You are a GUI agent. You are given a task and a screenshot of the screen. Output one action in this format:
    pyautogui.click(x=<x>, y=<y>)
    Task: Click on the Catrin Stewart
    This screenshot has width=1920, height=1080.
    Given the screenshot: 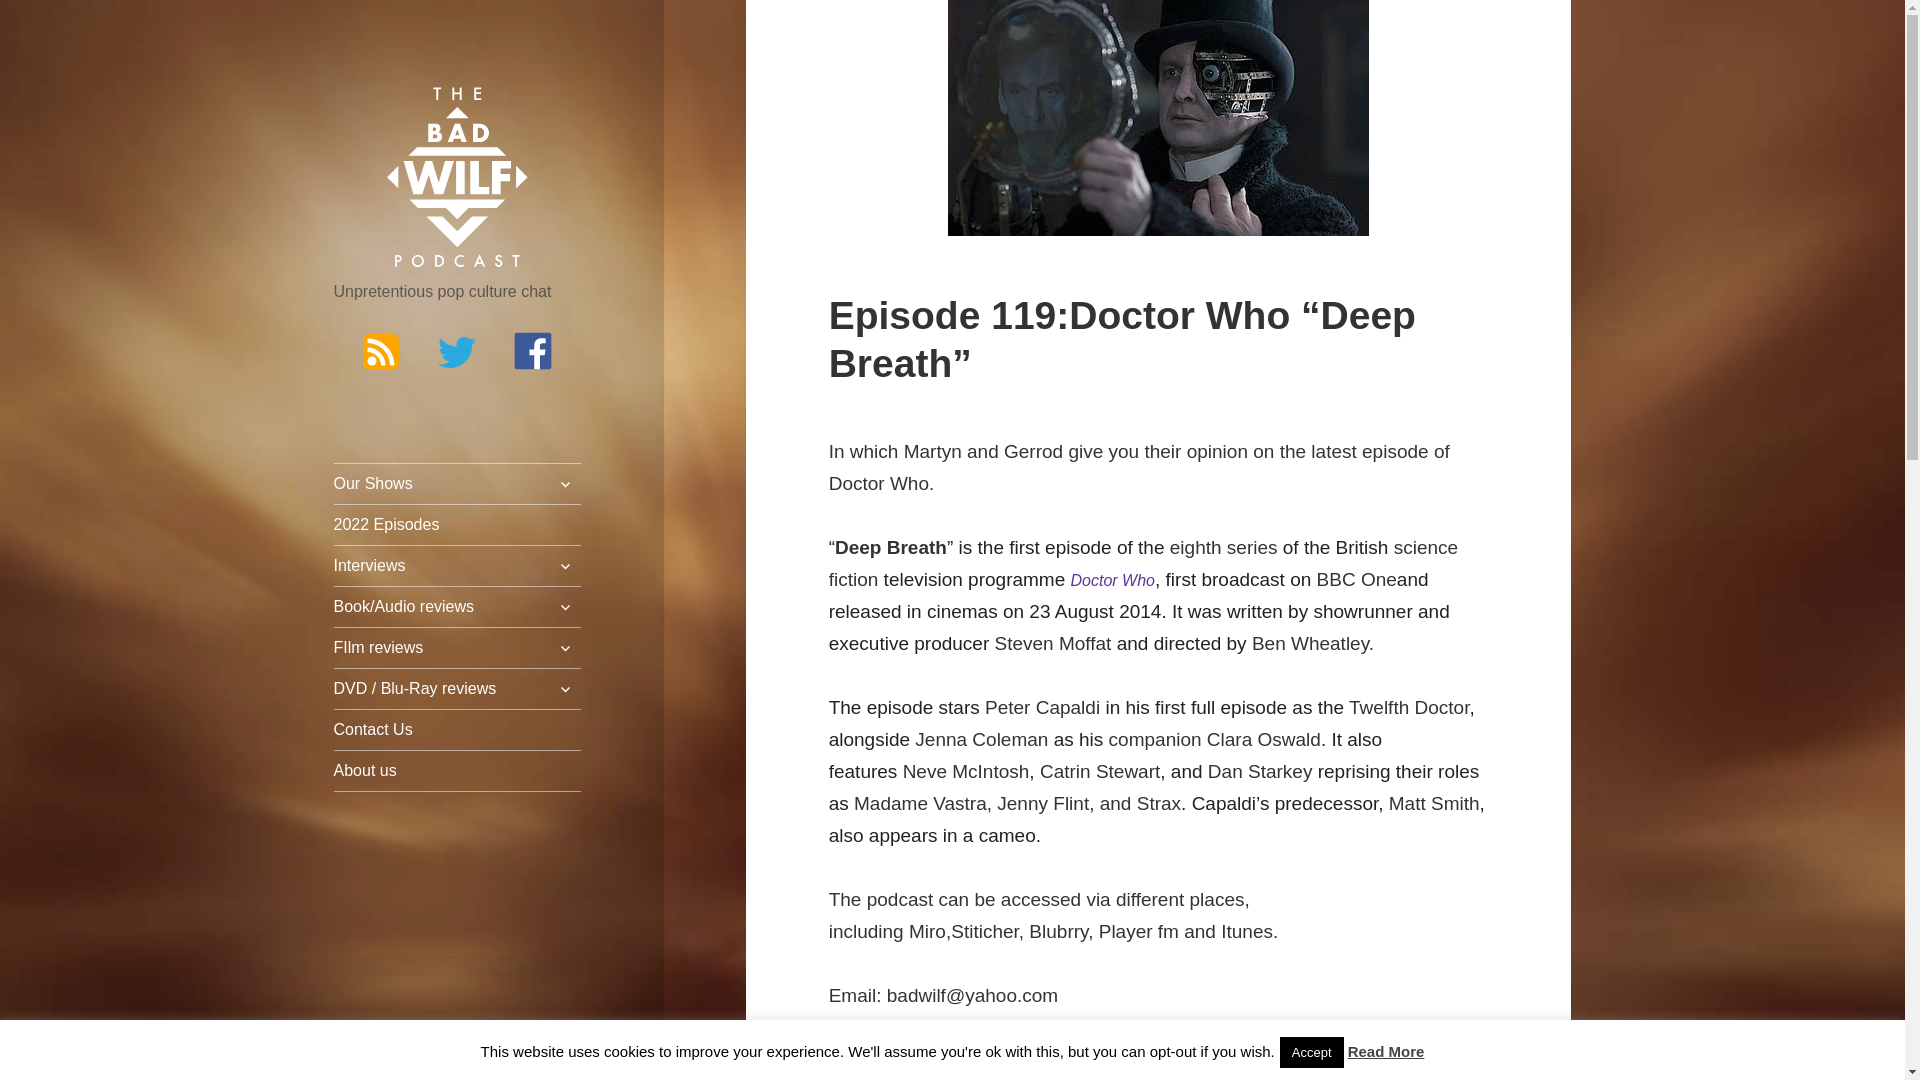 What is the action you would take?
    pyautogui.click(x=1100, y=771)
    